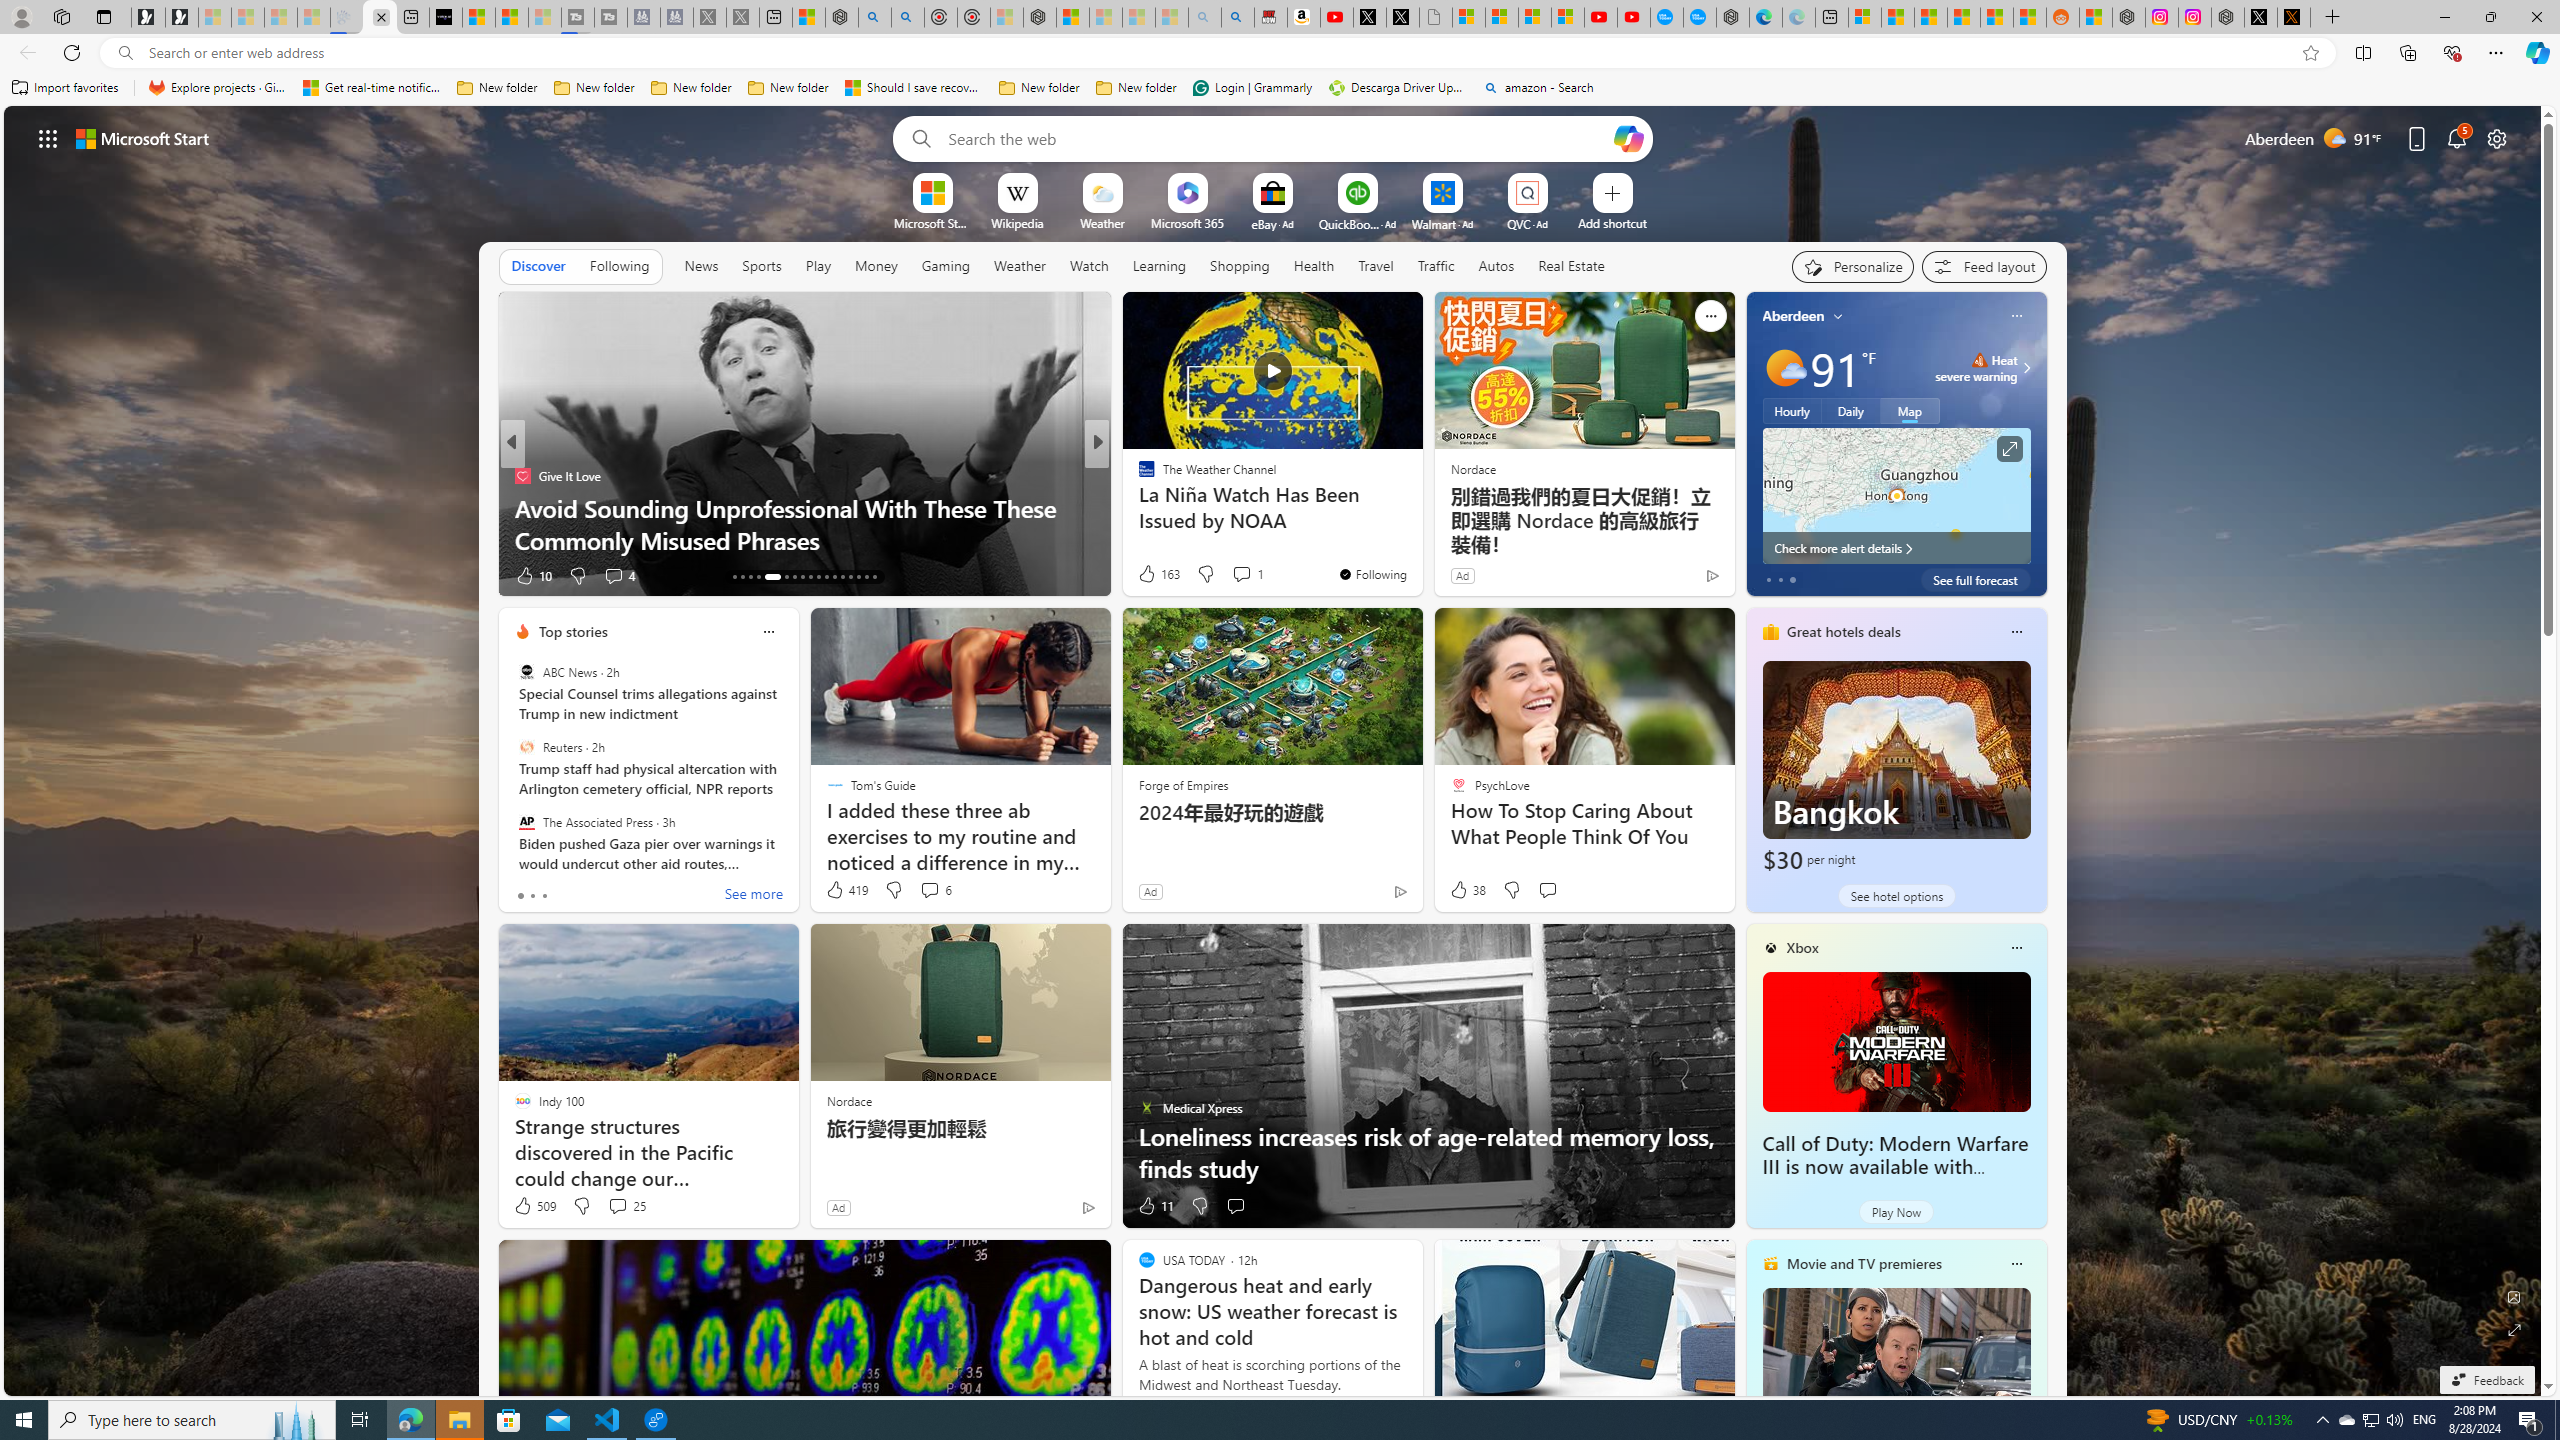 This screenshot has width=2560, height=1440. What do you see at coordinates (1158, 574) in the screenshot?
I see `163 Like` at bounding box center [1158, 574].